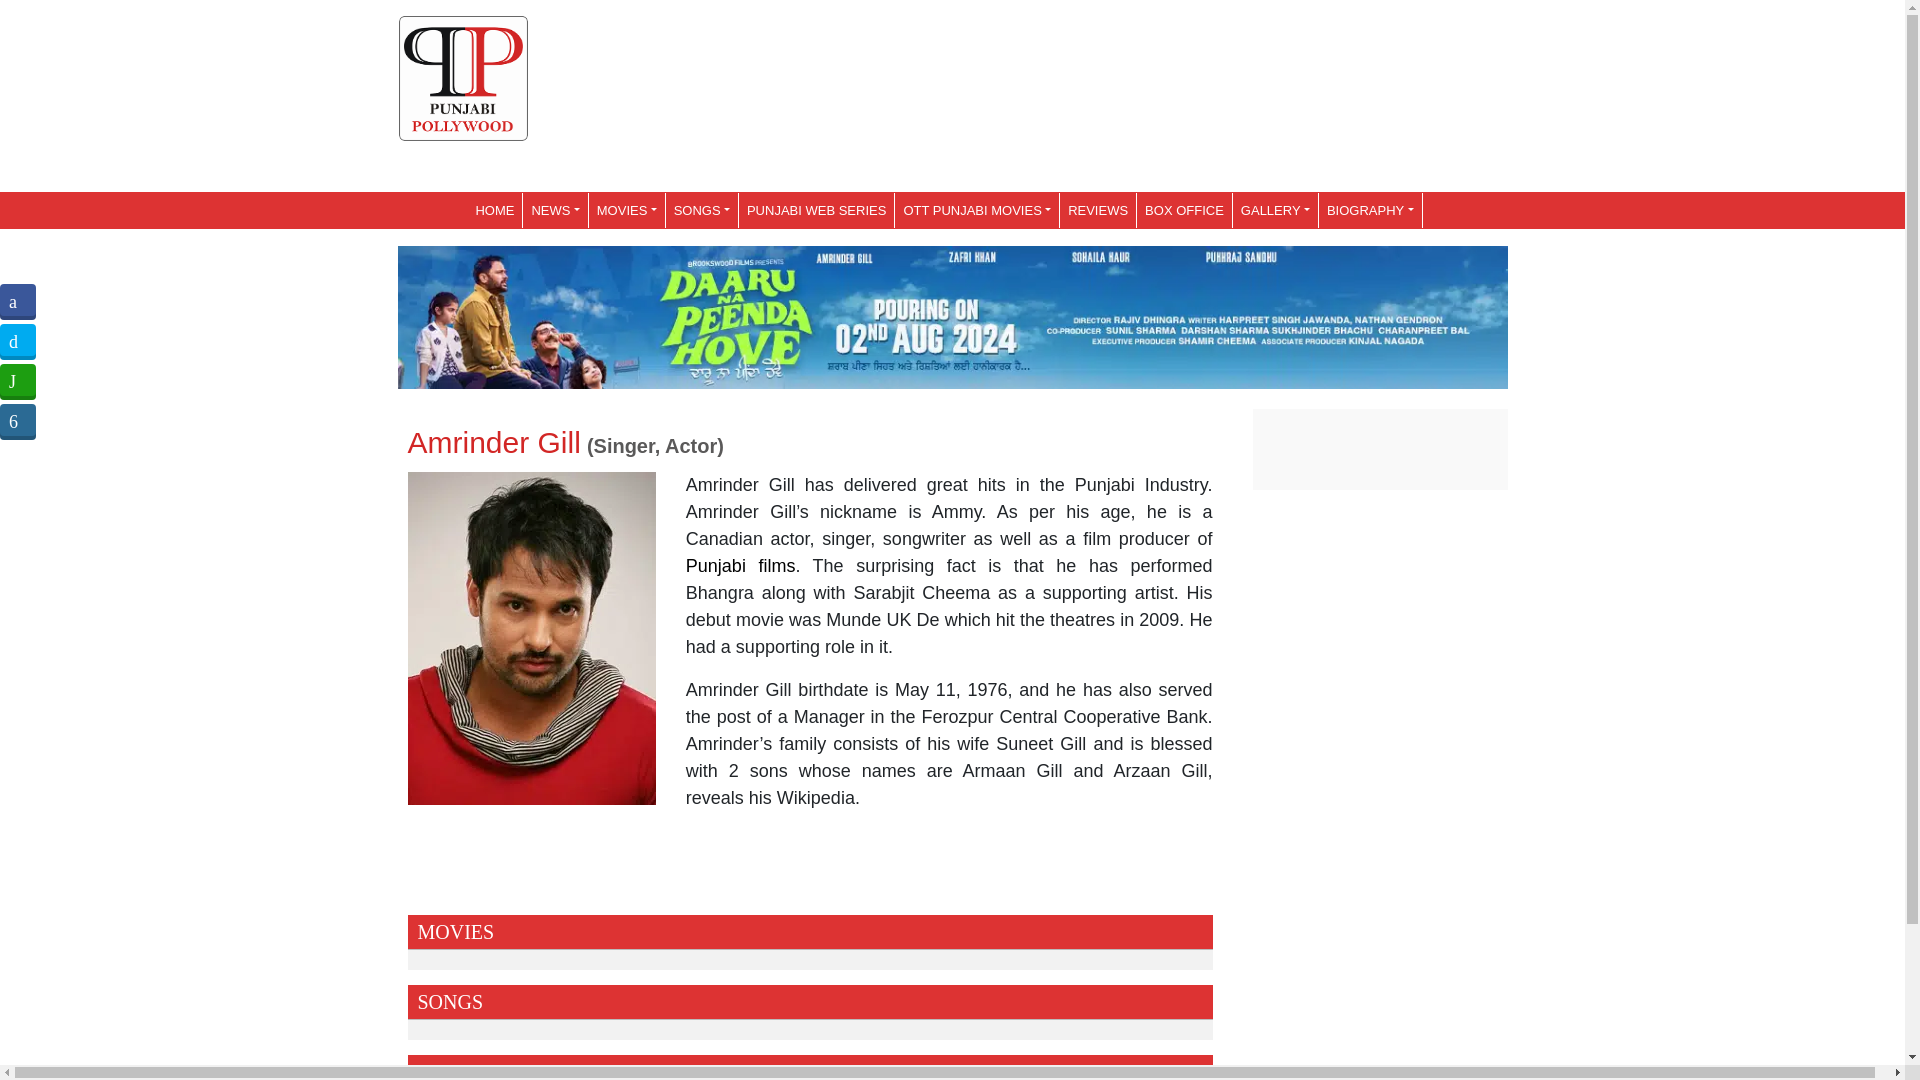 The image size is (1920, 1080). Describe the element at coordinates (1098, 210) in the screenshot. I see `REVIEWS` at that location.